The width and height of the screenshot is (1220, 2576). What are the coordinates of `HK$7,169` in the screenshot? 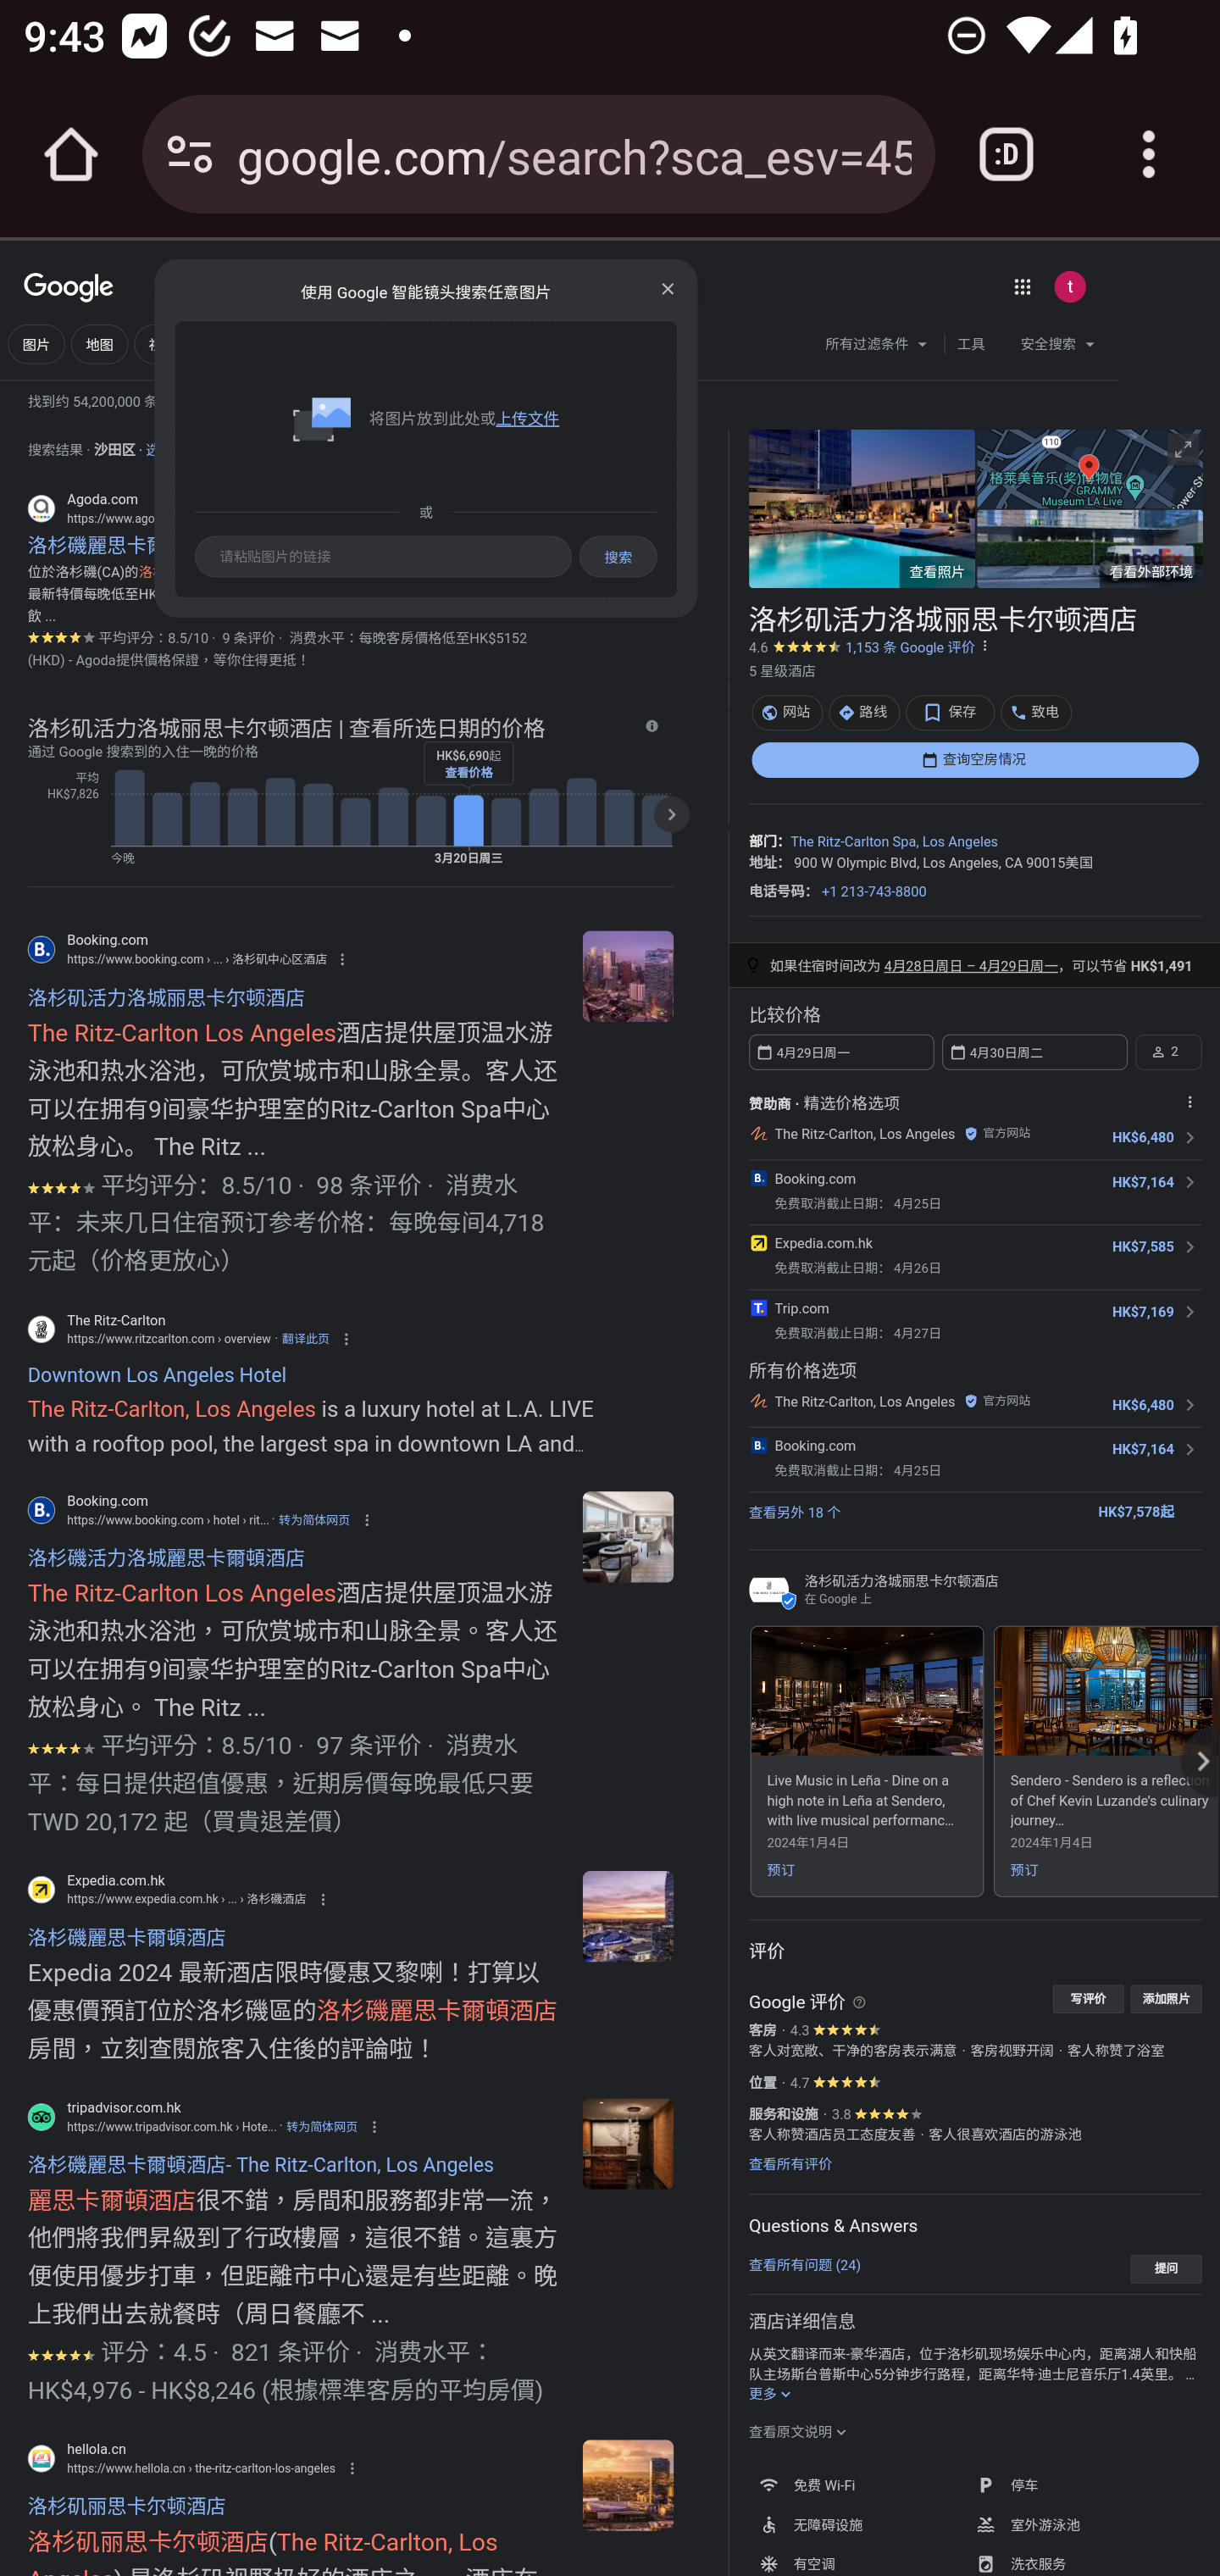 It's located at (1142, 1311).